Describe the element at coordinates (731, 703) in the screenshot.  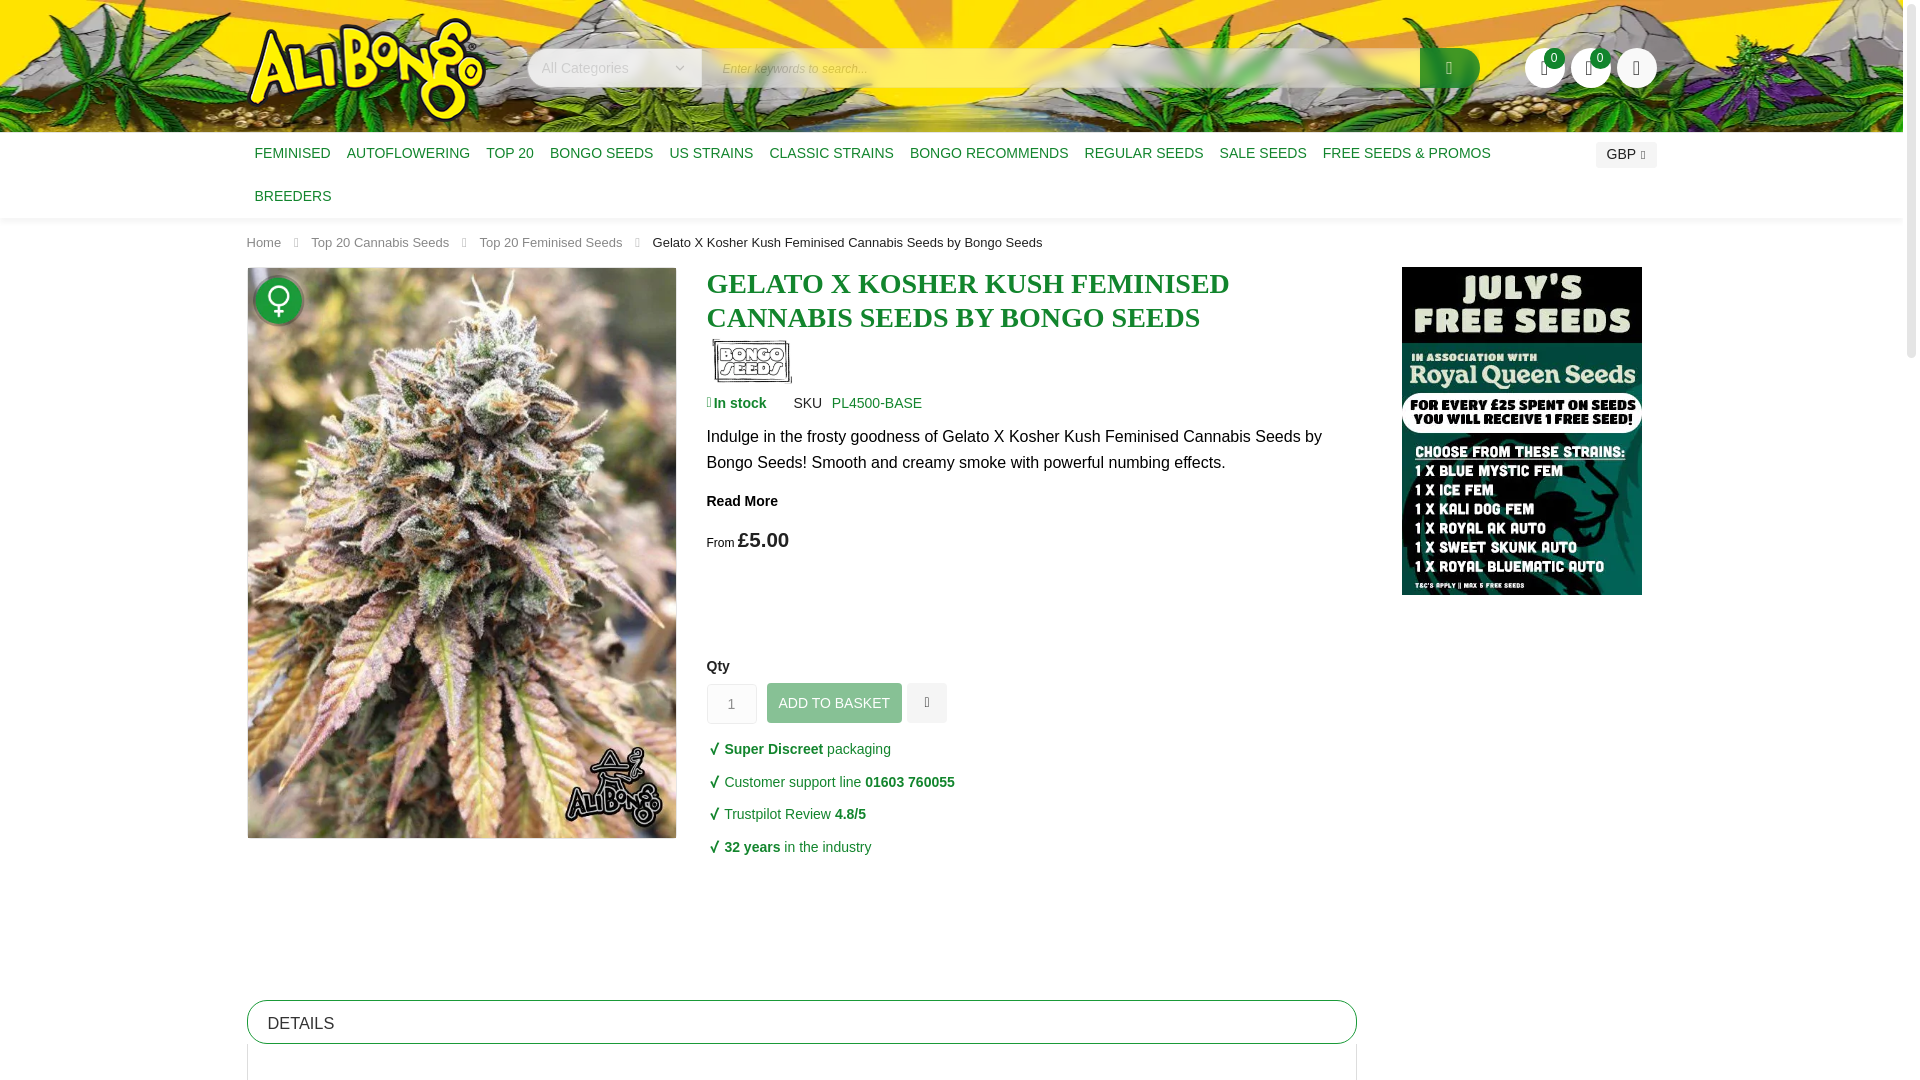
I see `Qty` at that location.